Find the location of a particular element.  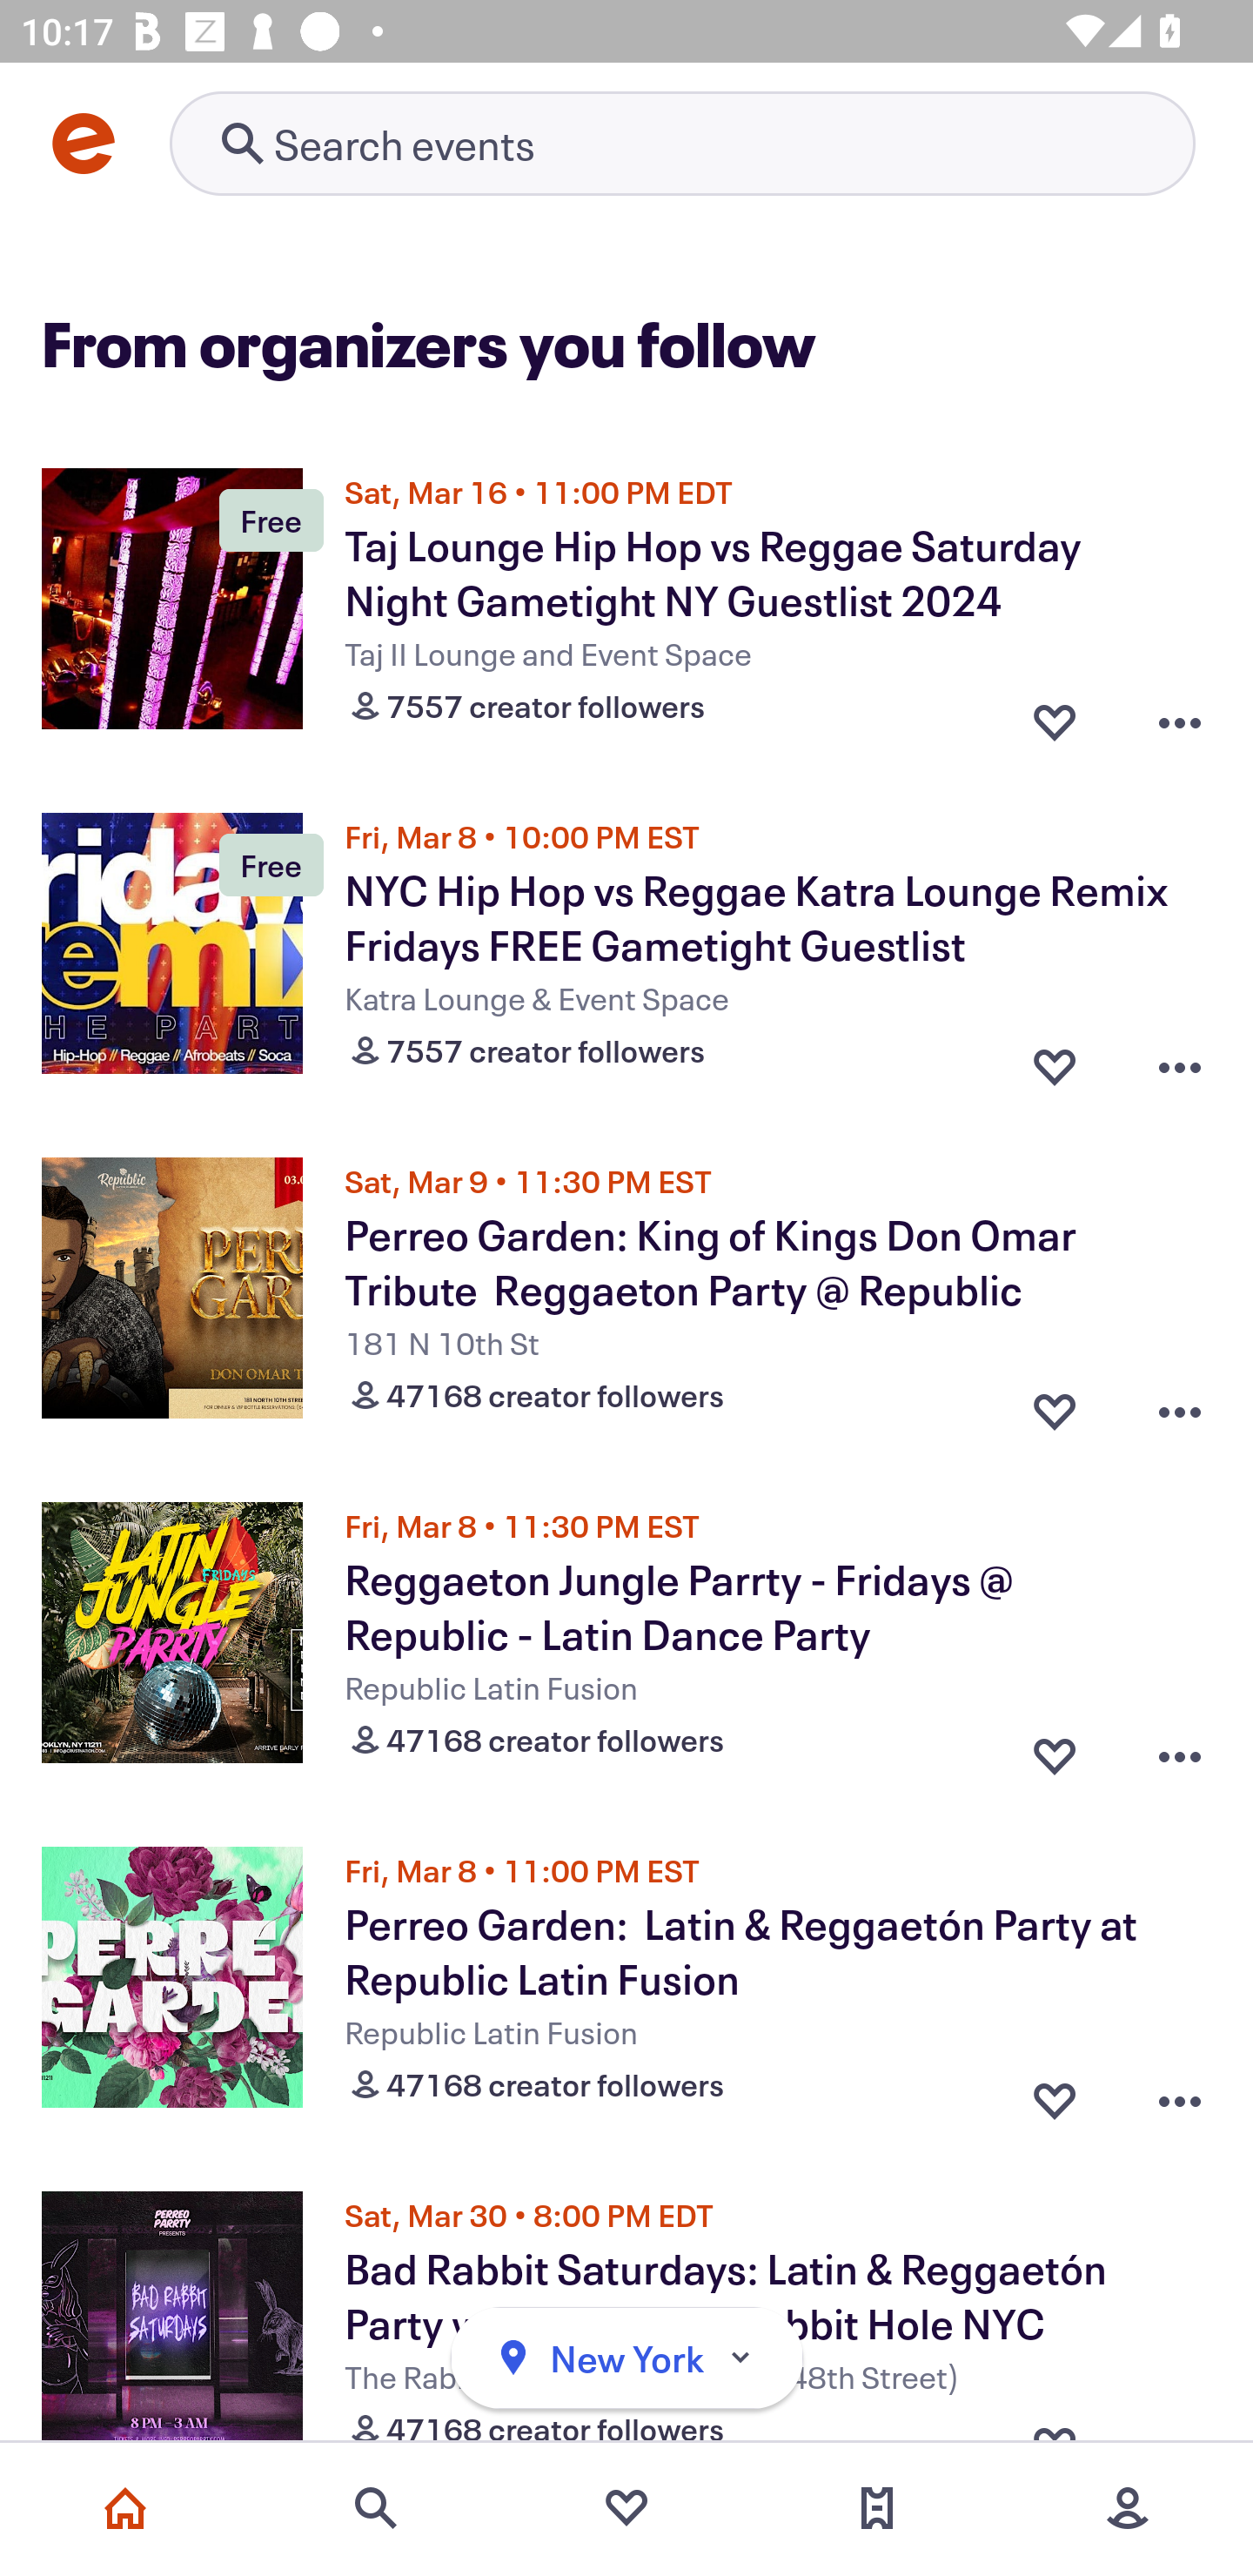

Tickets is located at coordinates (877, 2508).